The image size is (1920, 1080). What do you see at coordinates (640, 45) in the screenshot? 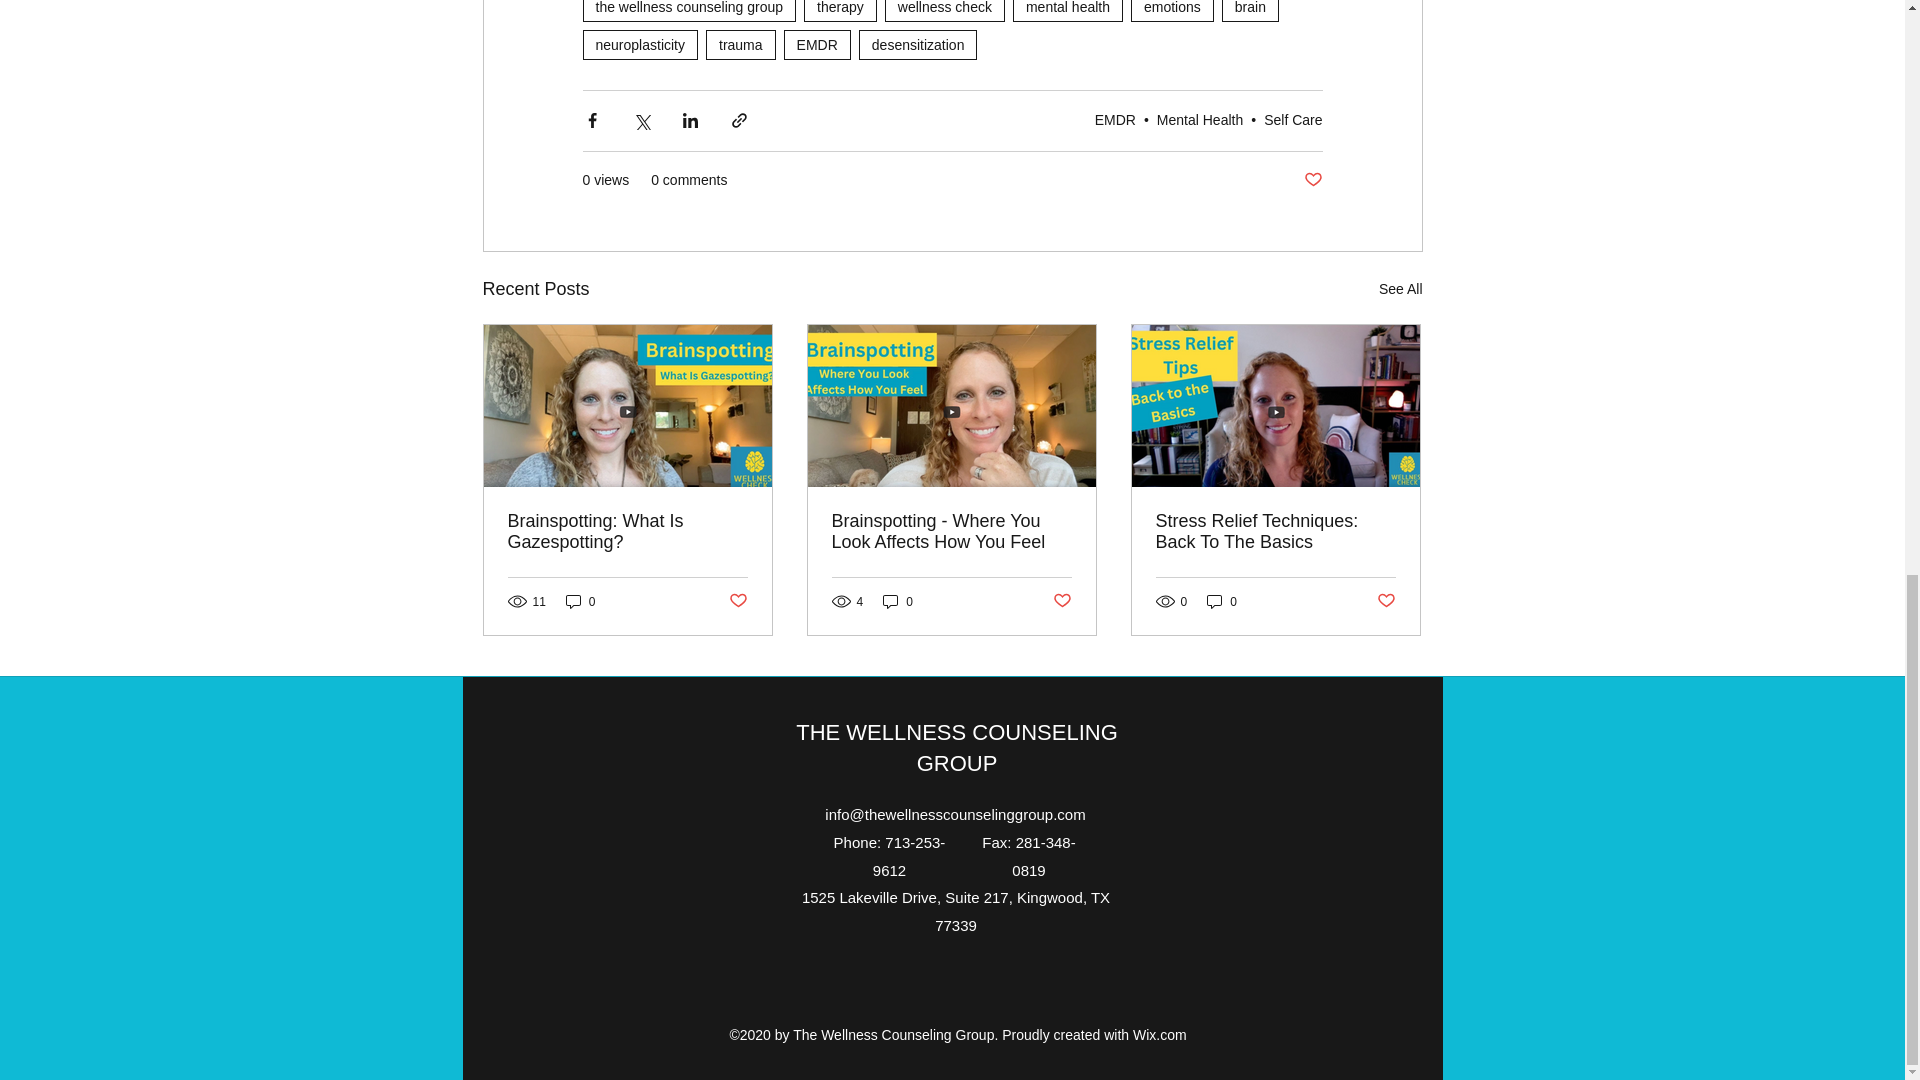
I see `neuroplasticity` at bounding box center [640, 45].